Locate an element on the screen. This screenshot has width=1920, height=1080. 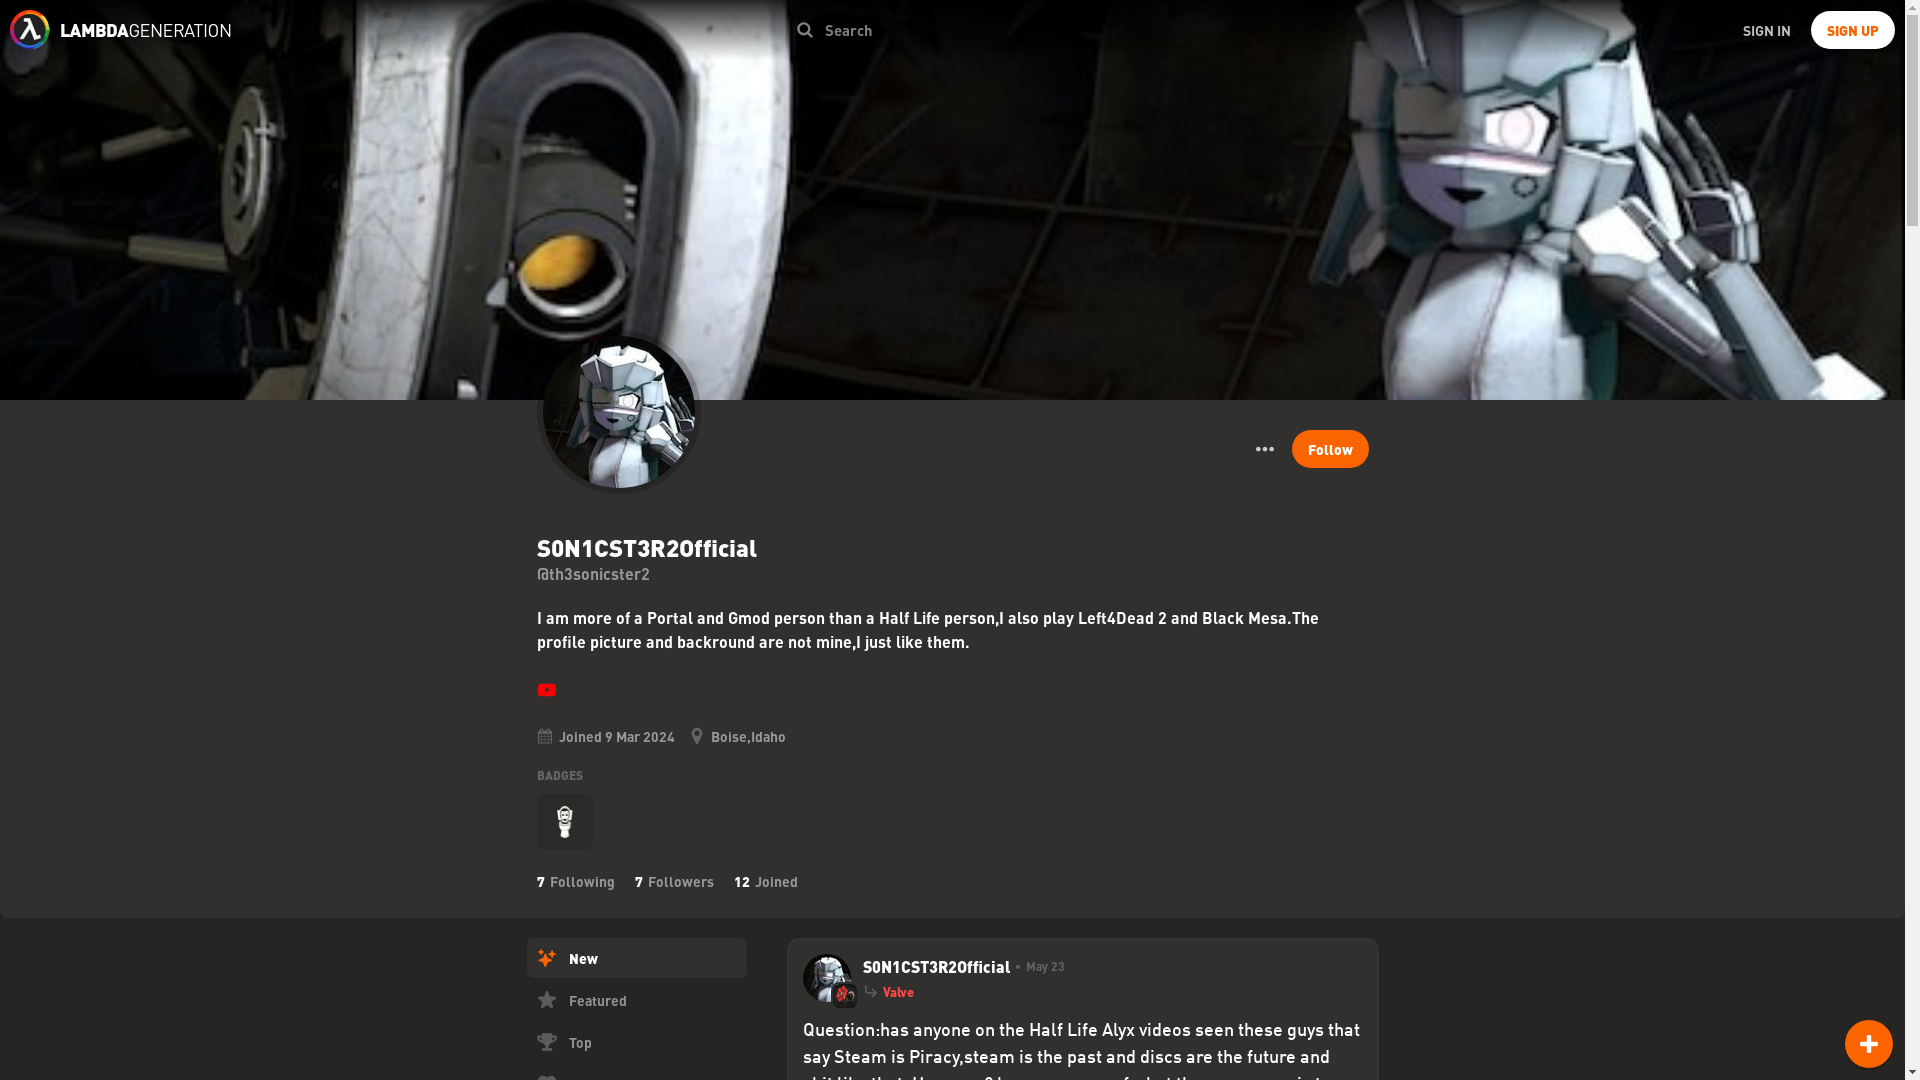
Top is located at coordinates (636, 1041).